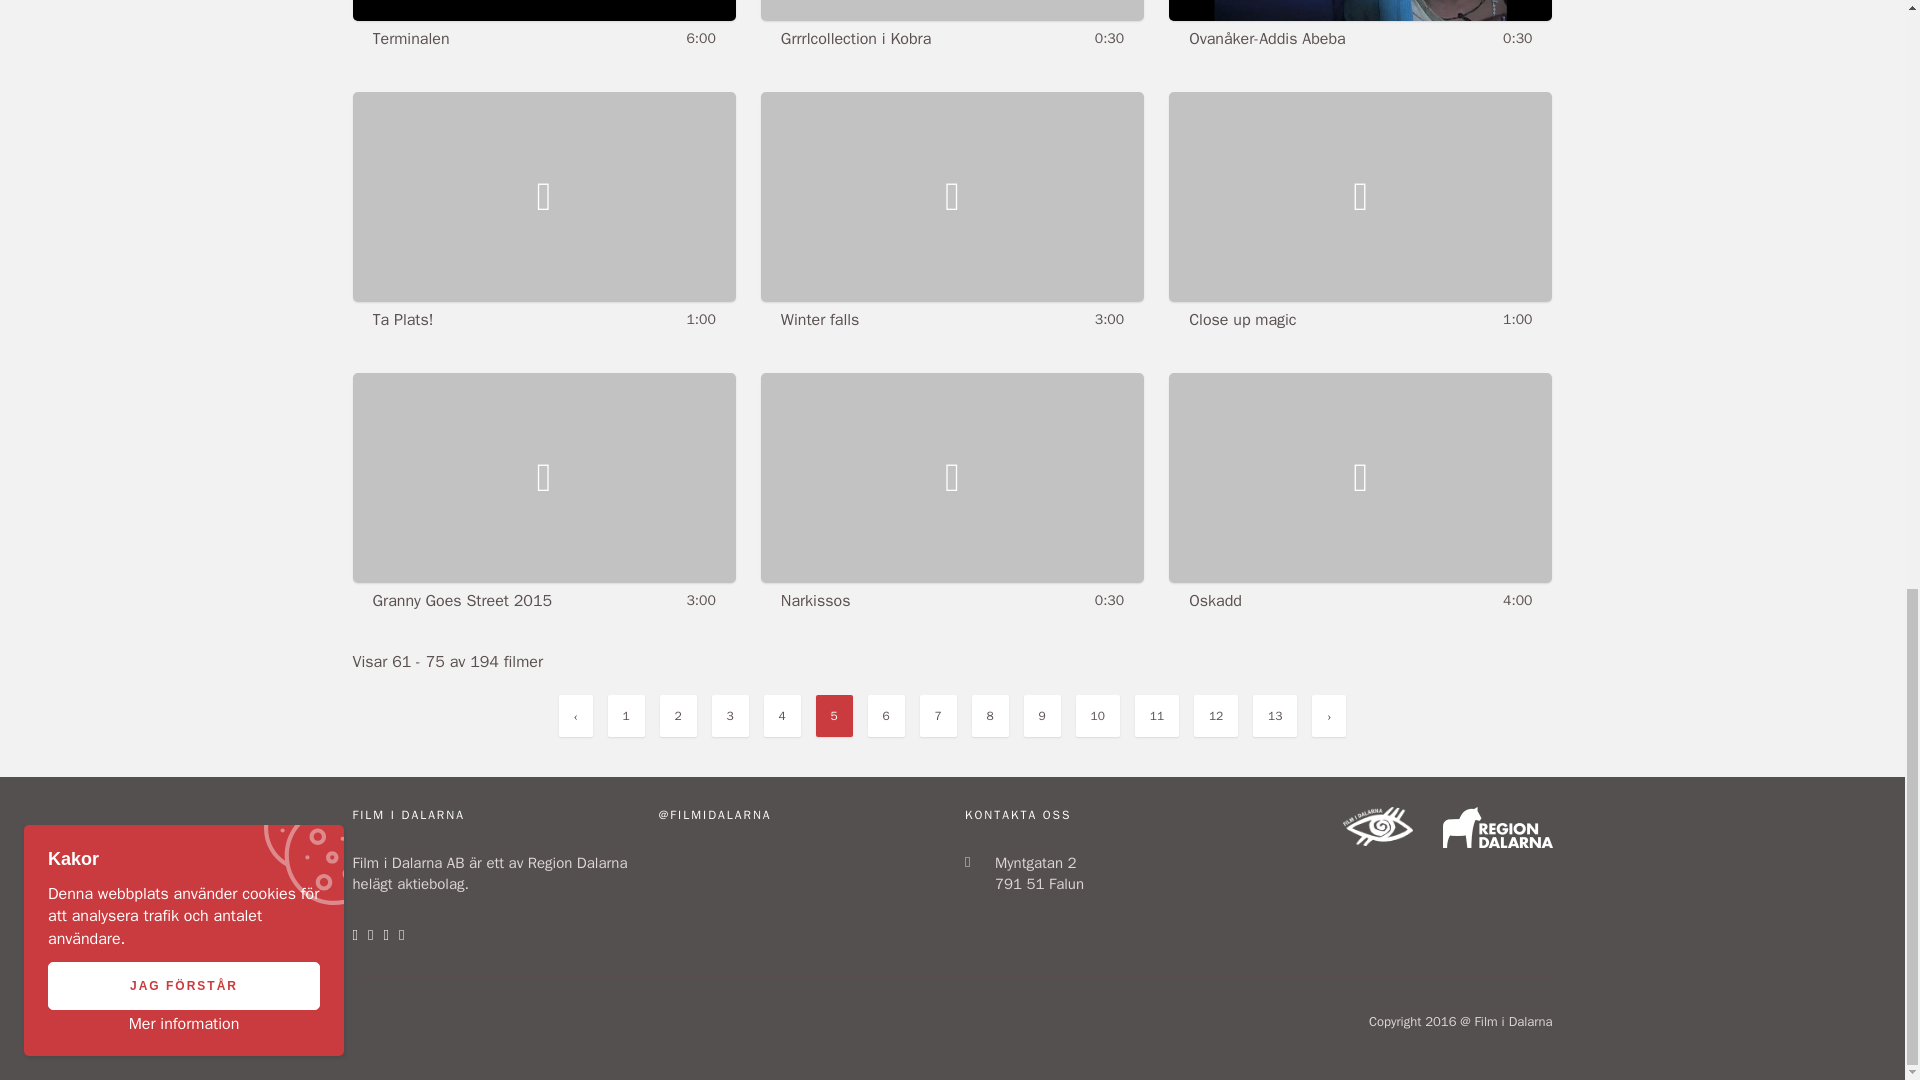 This screenshot has height=1080, width=1920. I want to click on Till startsidan, so click(1376, 840).